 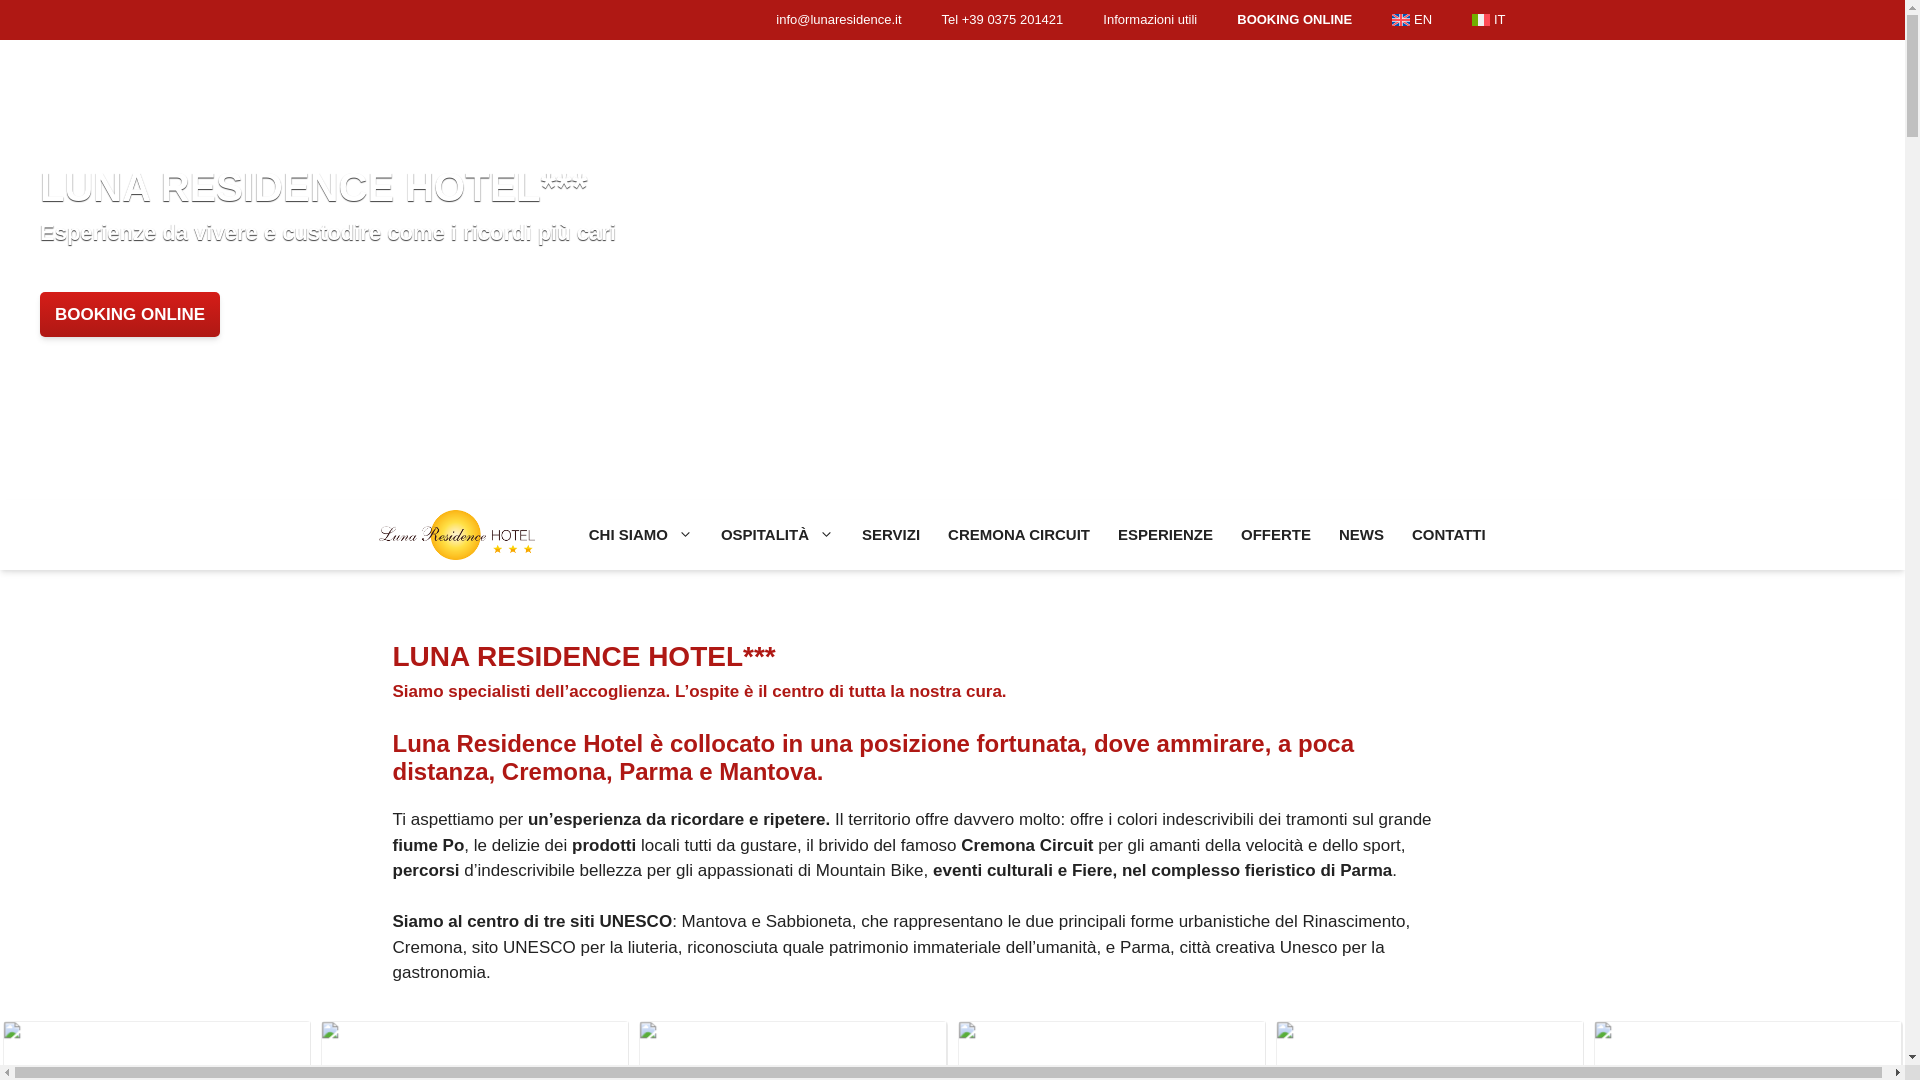 What do you see at coordinates (1150, 20) in the screenshot?
I see `Informazioni utili` at bounding box center [1150, 20].